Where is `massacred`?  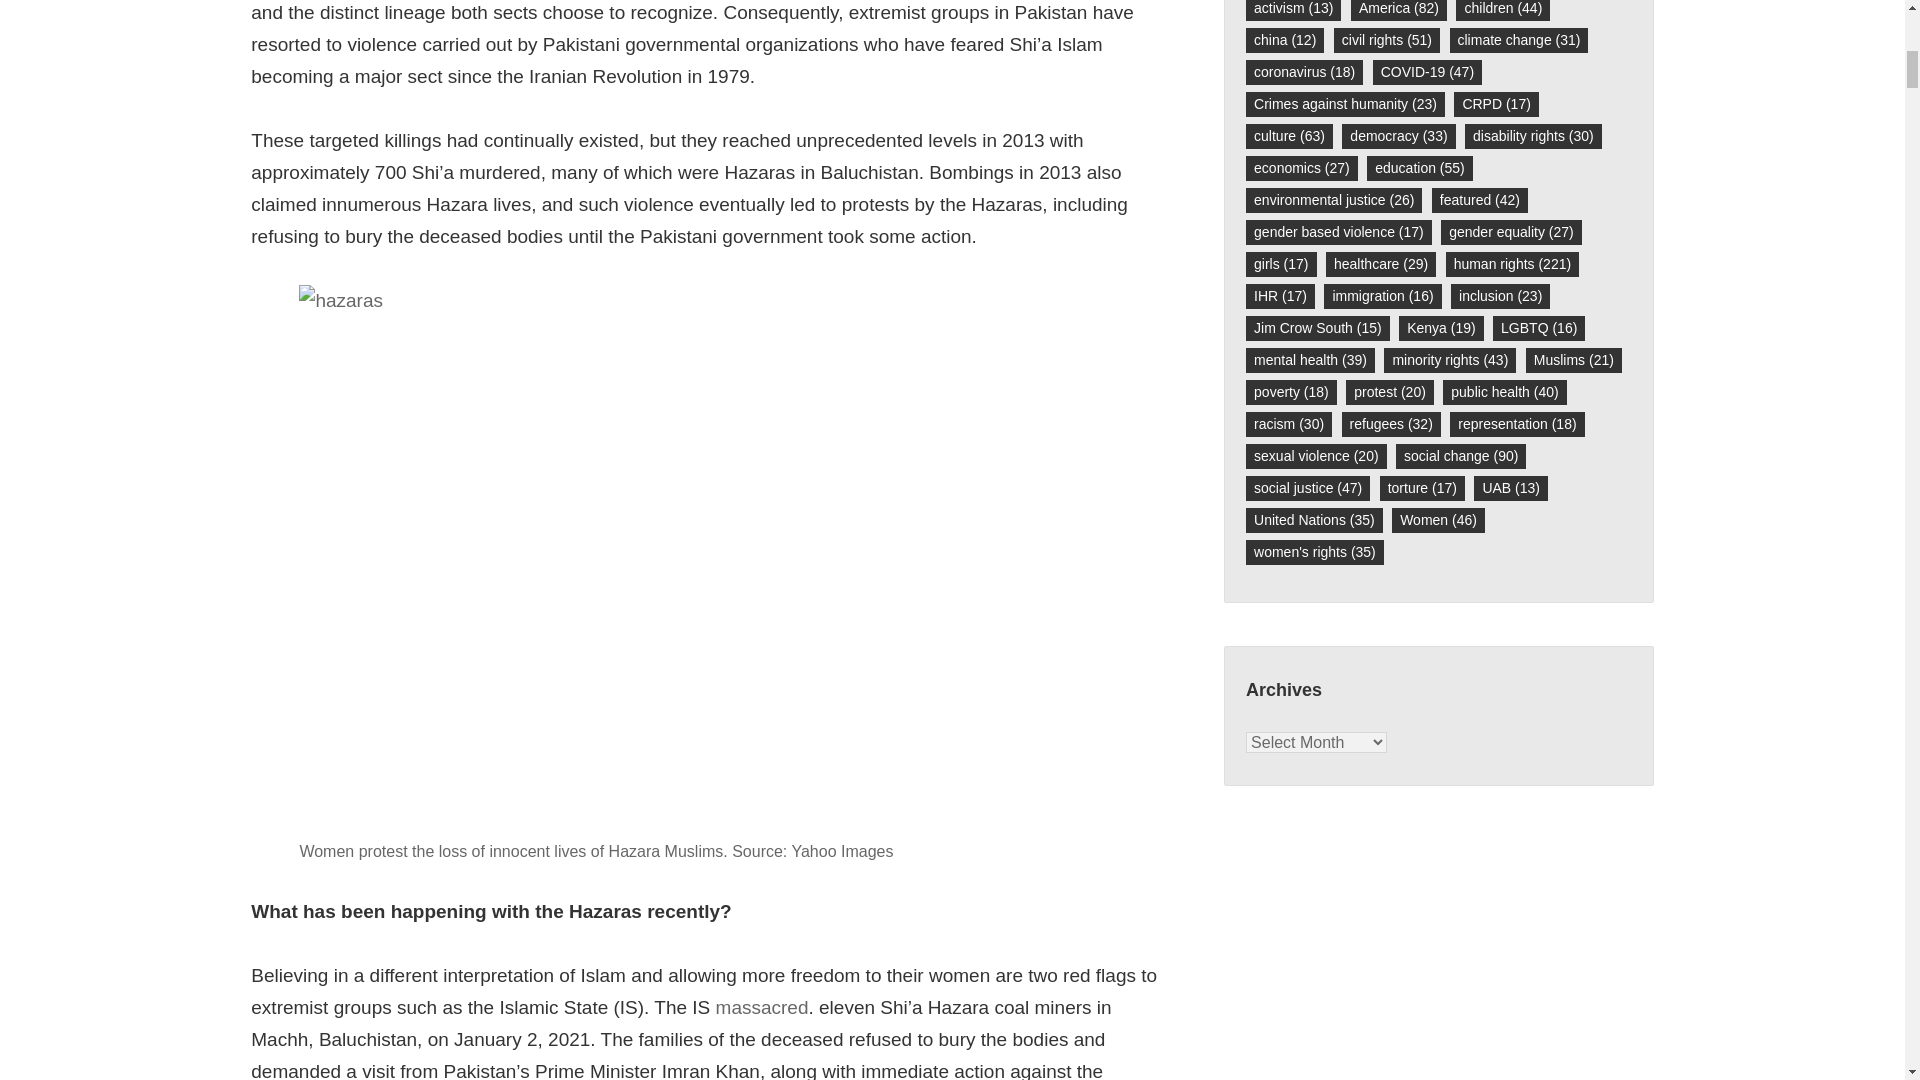
massacred is located at coordinates (762, 1008).